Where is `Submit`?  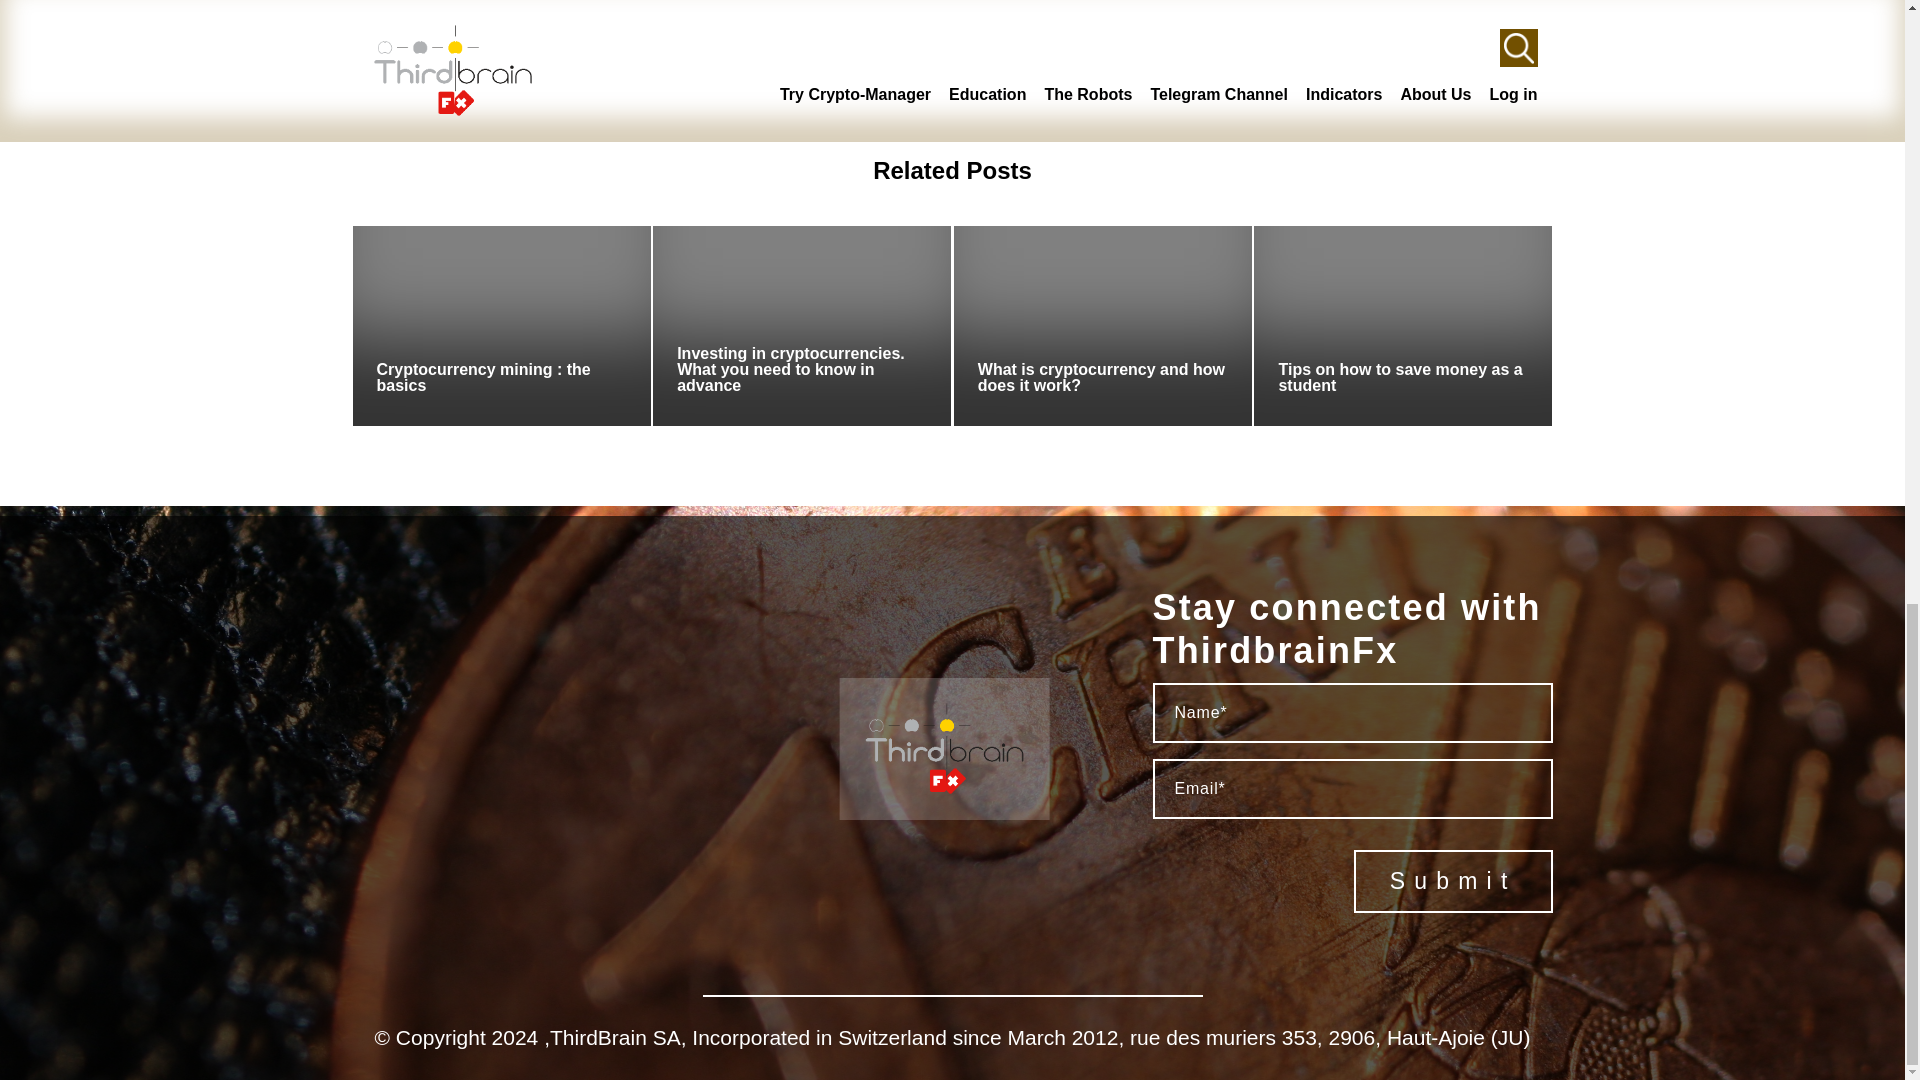
Submit is located at coordinates (1453, 880).